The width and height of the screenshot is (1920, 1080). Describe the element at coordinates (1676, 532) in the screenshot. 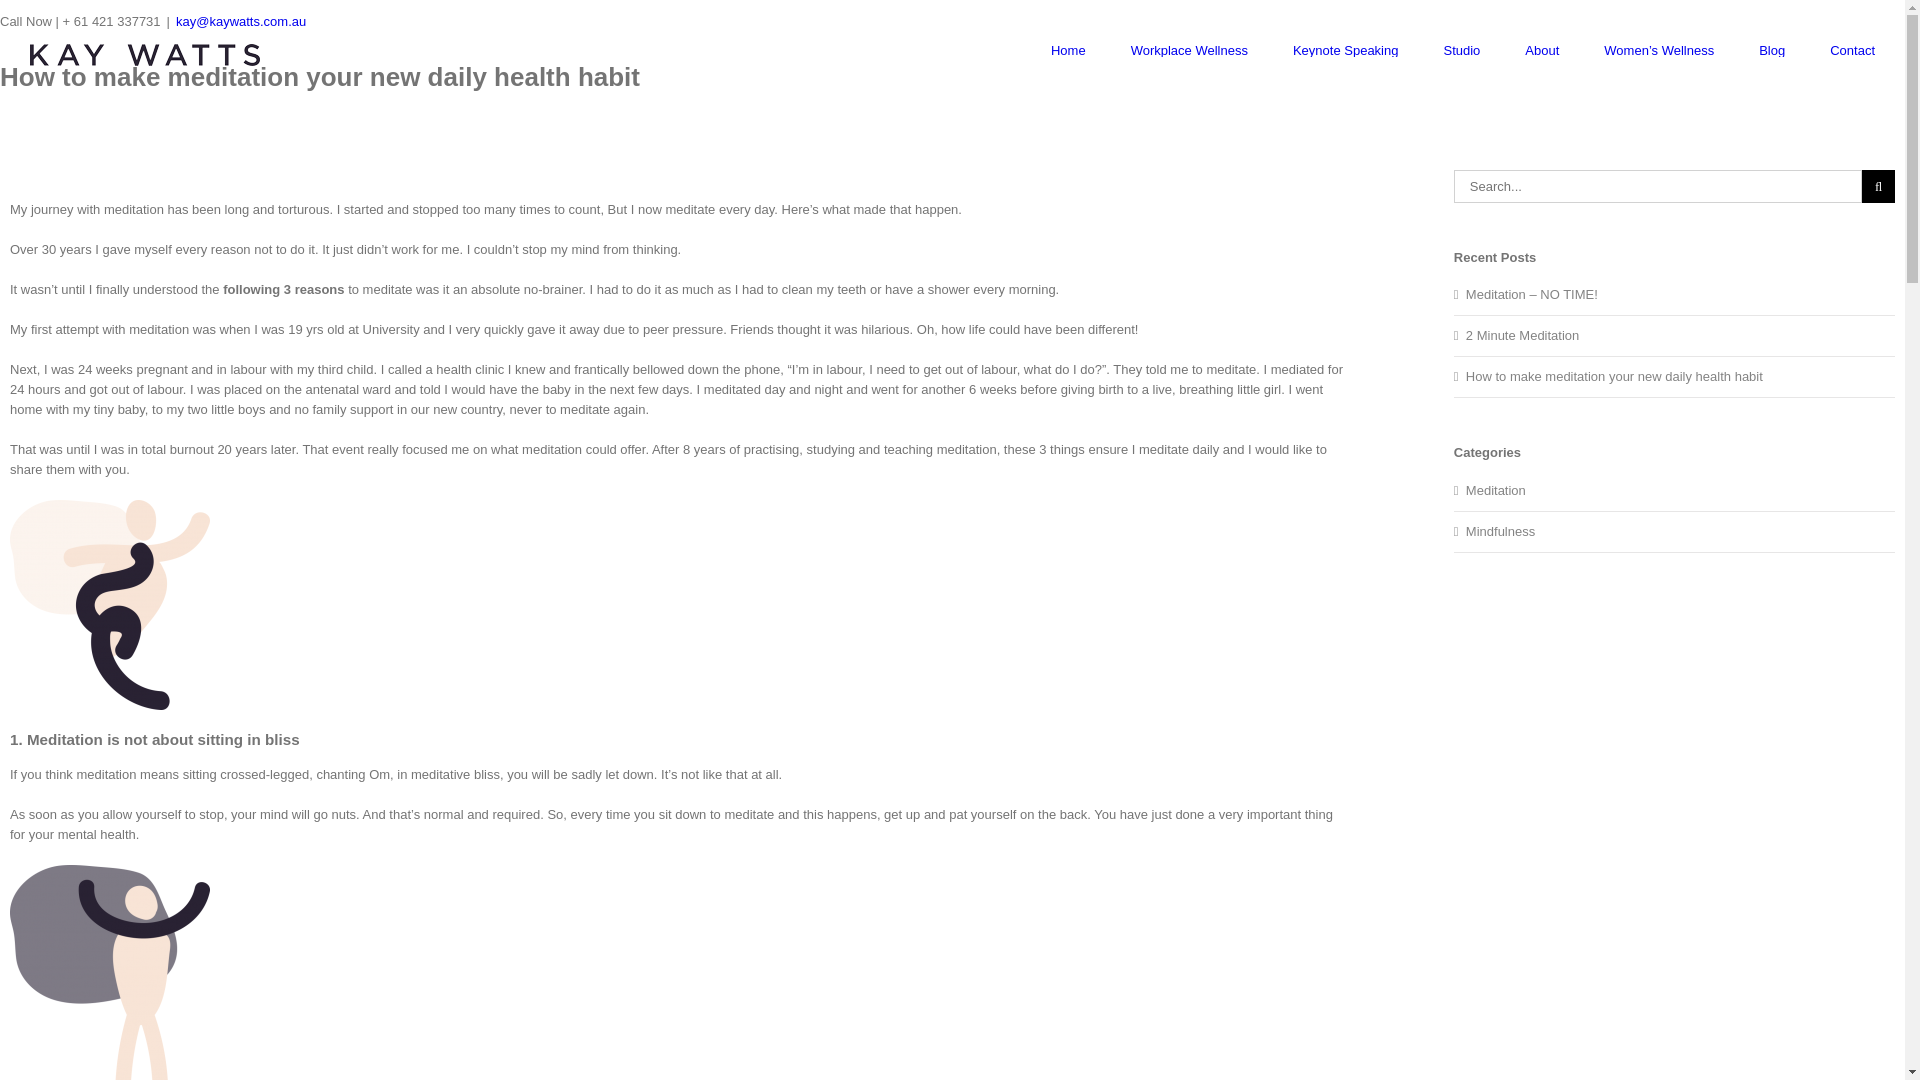

I see `Mindfulness` at that location.